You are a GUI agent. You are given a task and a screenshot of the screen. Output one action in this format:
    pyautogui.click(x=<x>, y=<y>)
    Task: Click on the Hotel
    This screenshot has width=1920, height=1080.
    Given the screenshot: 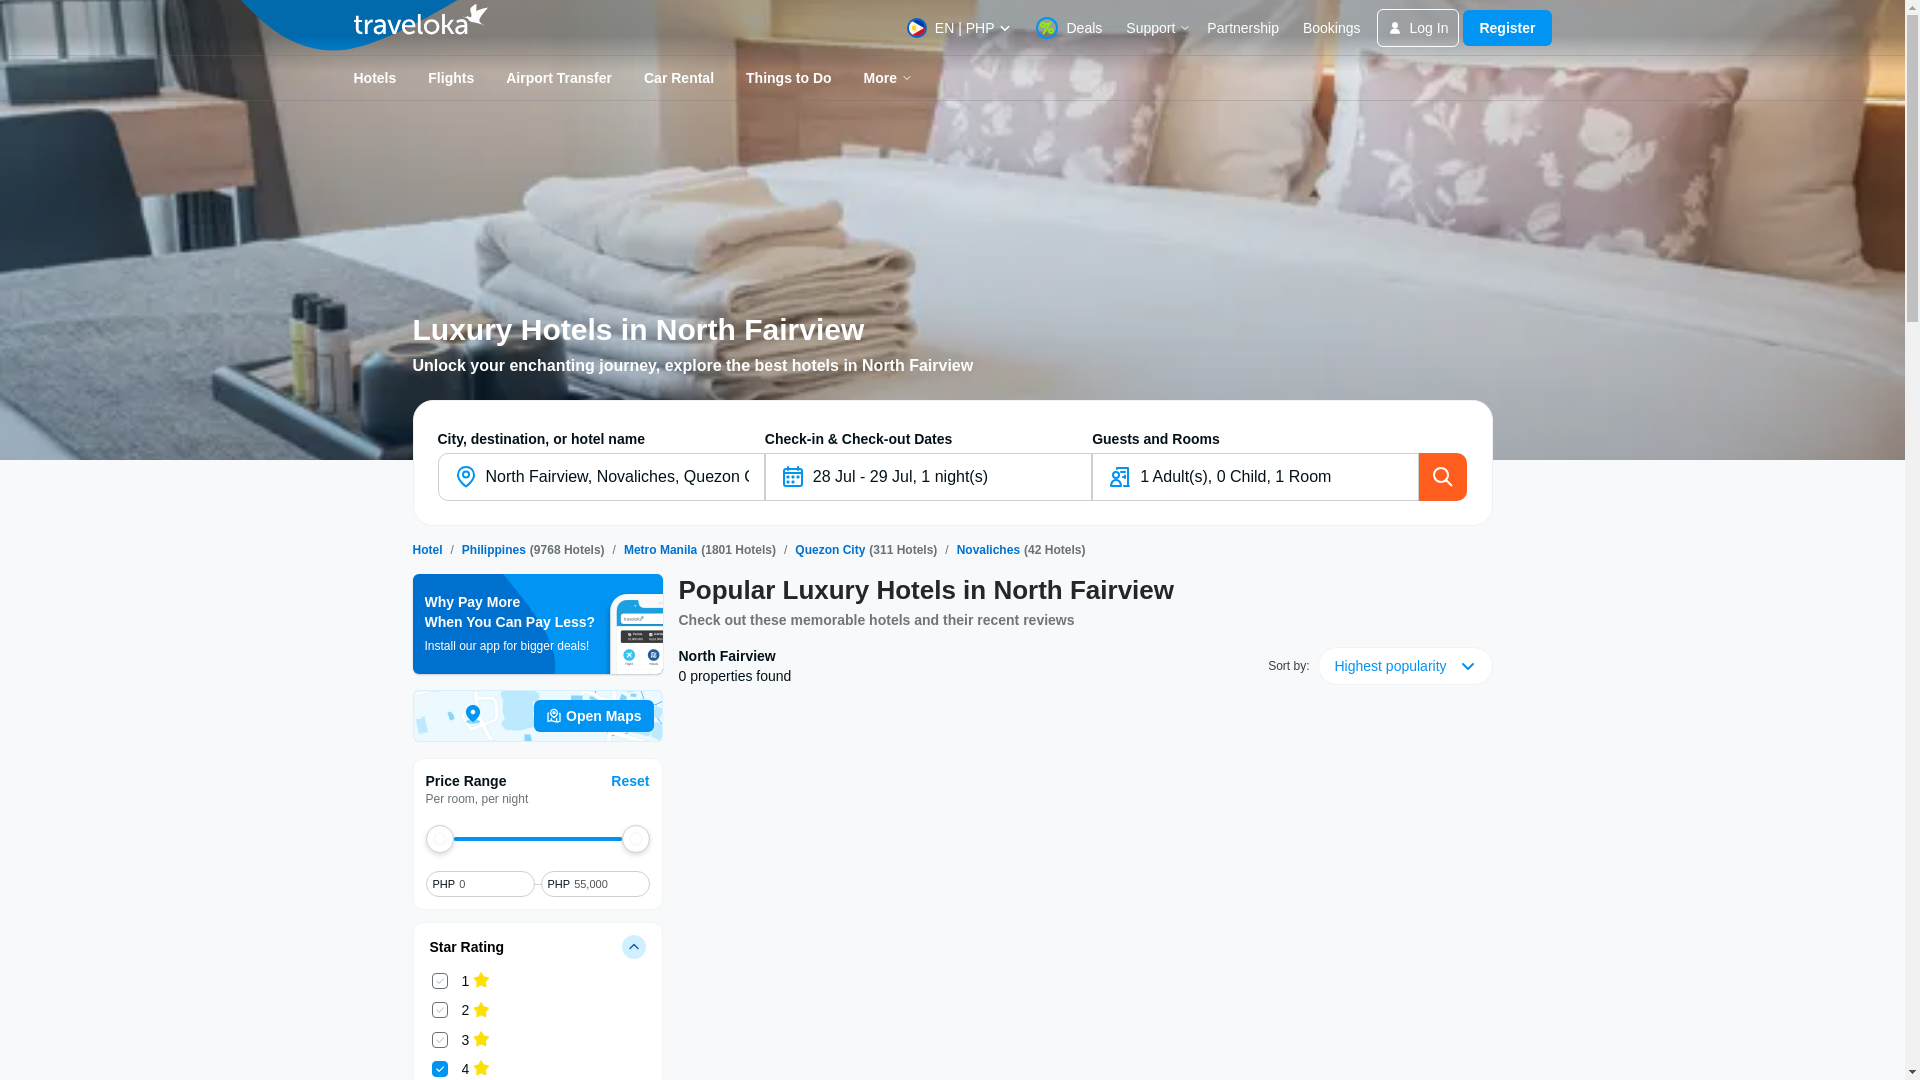 What is the action you would take?
    pyautogui.click(x=426, y=550)
    